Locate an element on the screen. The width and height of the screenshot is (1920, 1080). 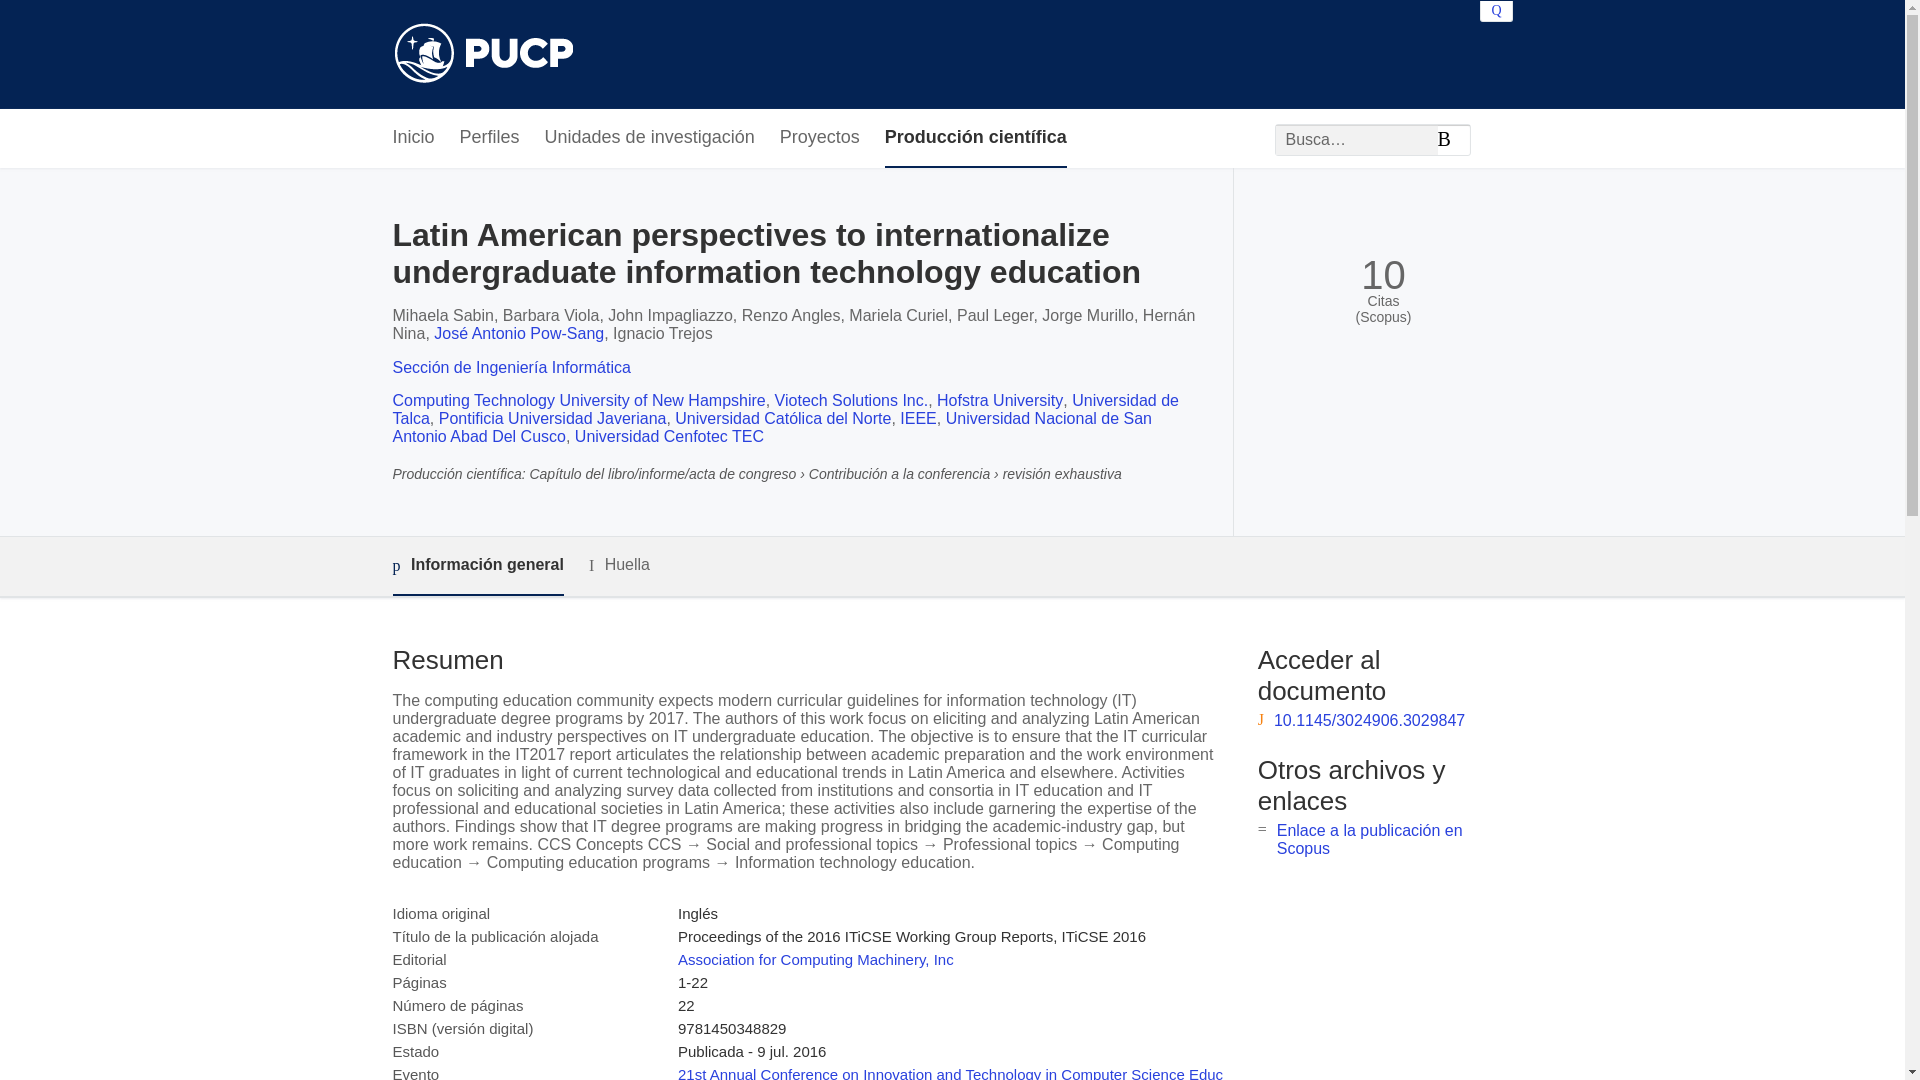
Proyectos is located at coordinates (820, 138).